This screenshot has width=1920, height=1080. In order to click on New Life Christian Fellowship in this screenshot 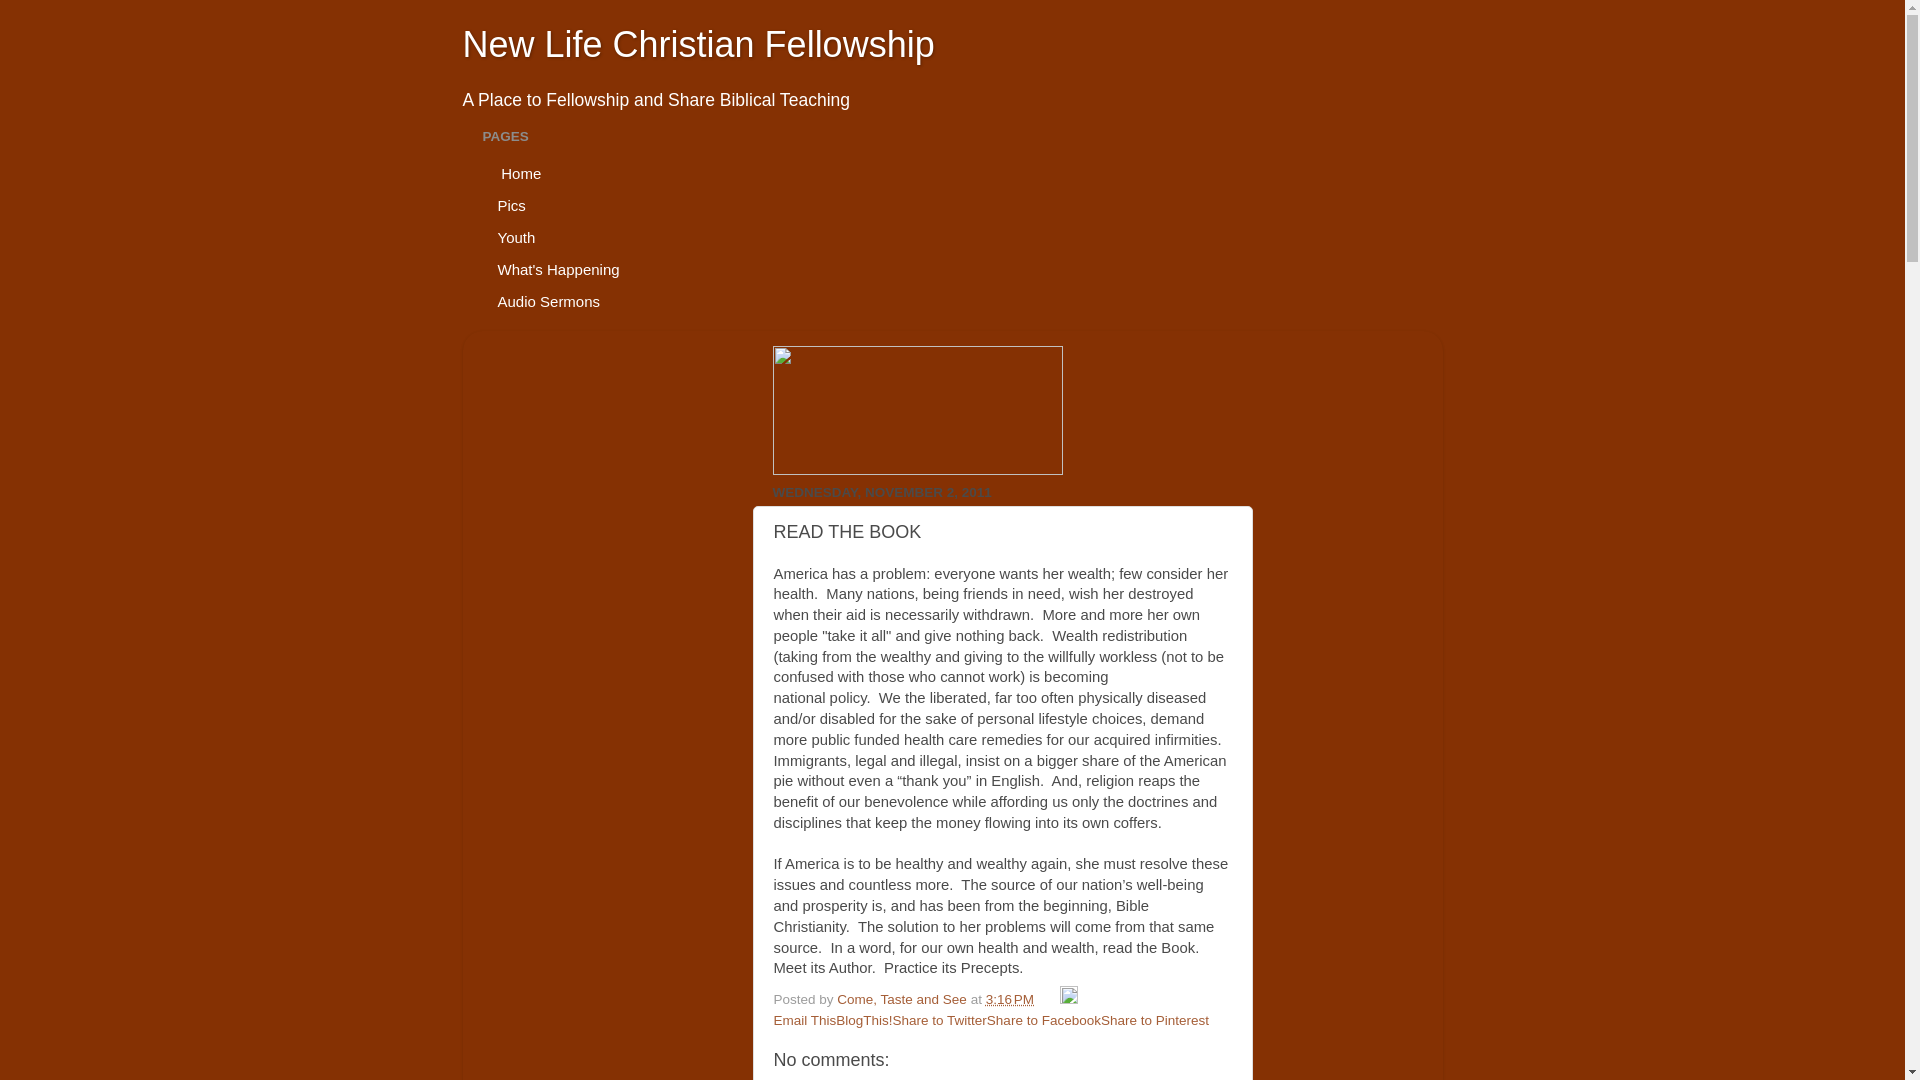, I will do `click(698, 44)`.